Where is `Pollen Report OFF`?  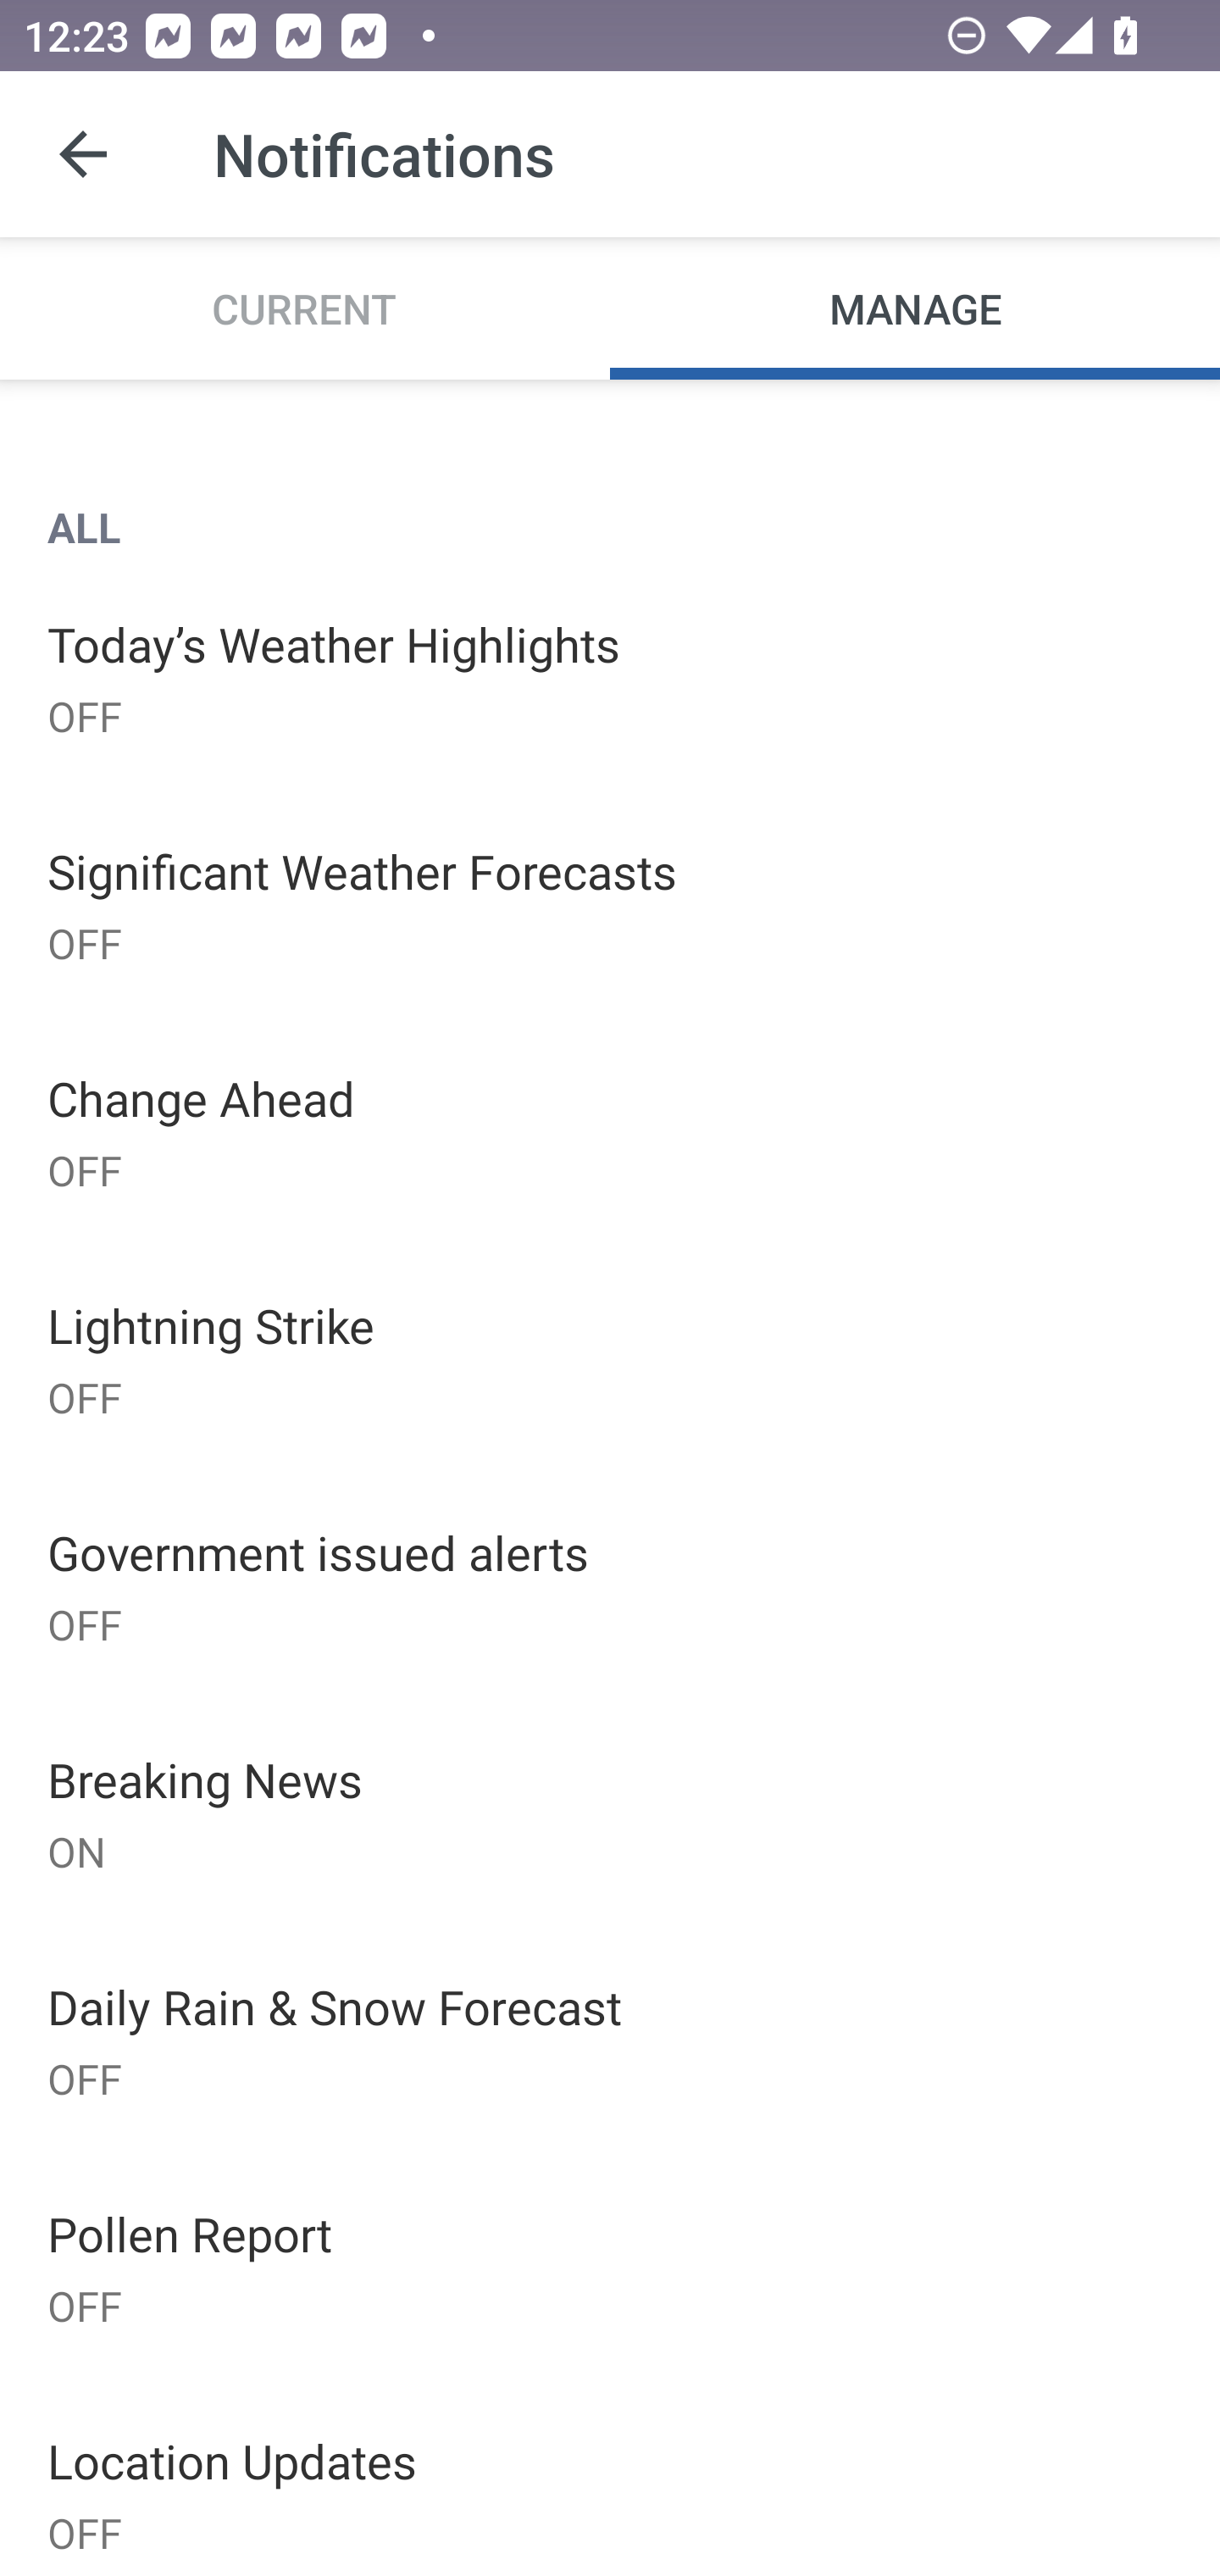 Pollen Report OFF is located at coordinates (610, 2266).